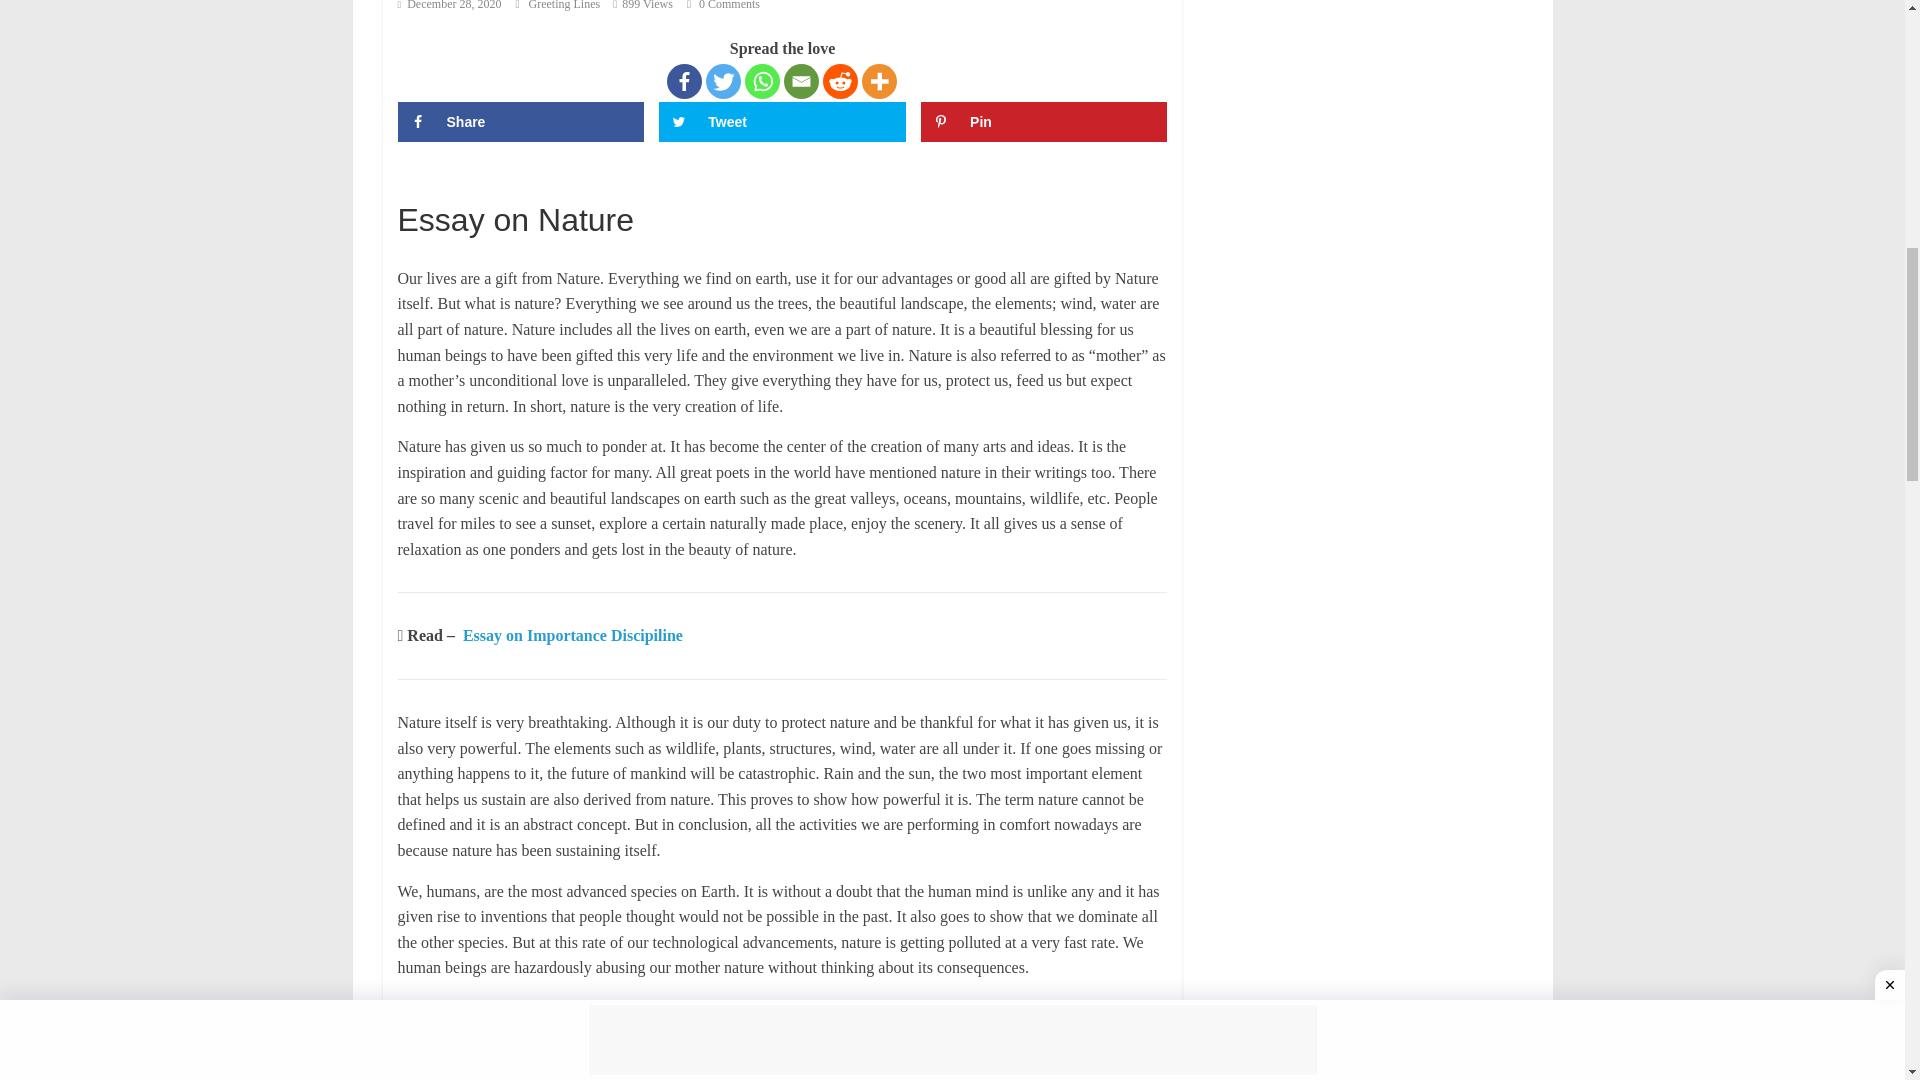  What do you see at coordinates (879, 81) in the screenshot?
I see `More` at bounding box center [879, 81].